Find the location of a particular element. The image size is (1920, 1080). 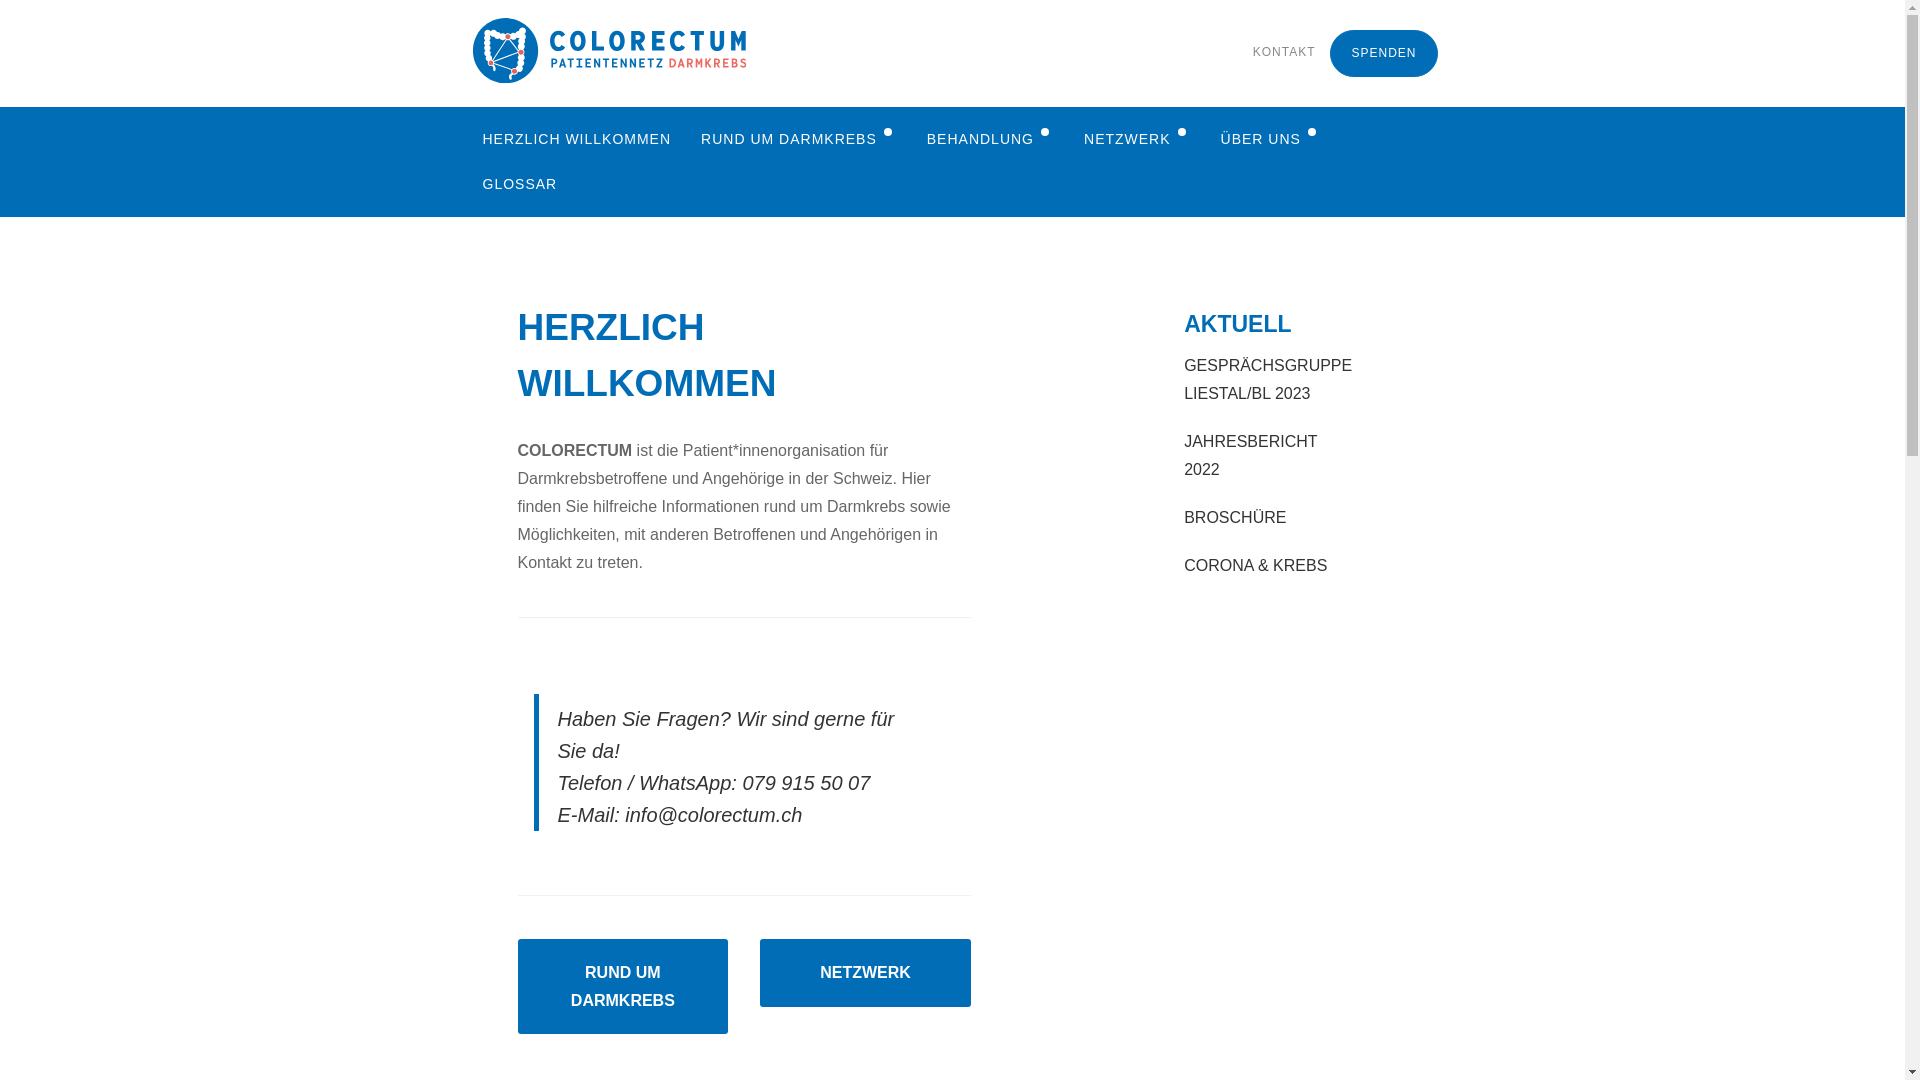

HERZLICH WILLKOMMEN is located at coordinates (578, 140).